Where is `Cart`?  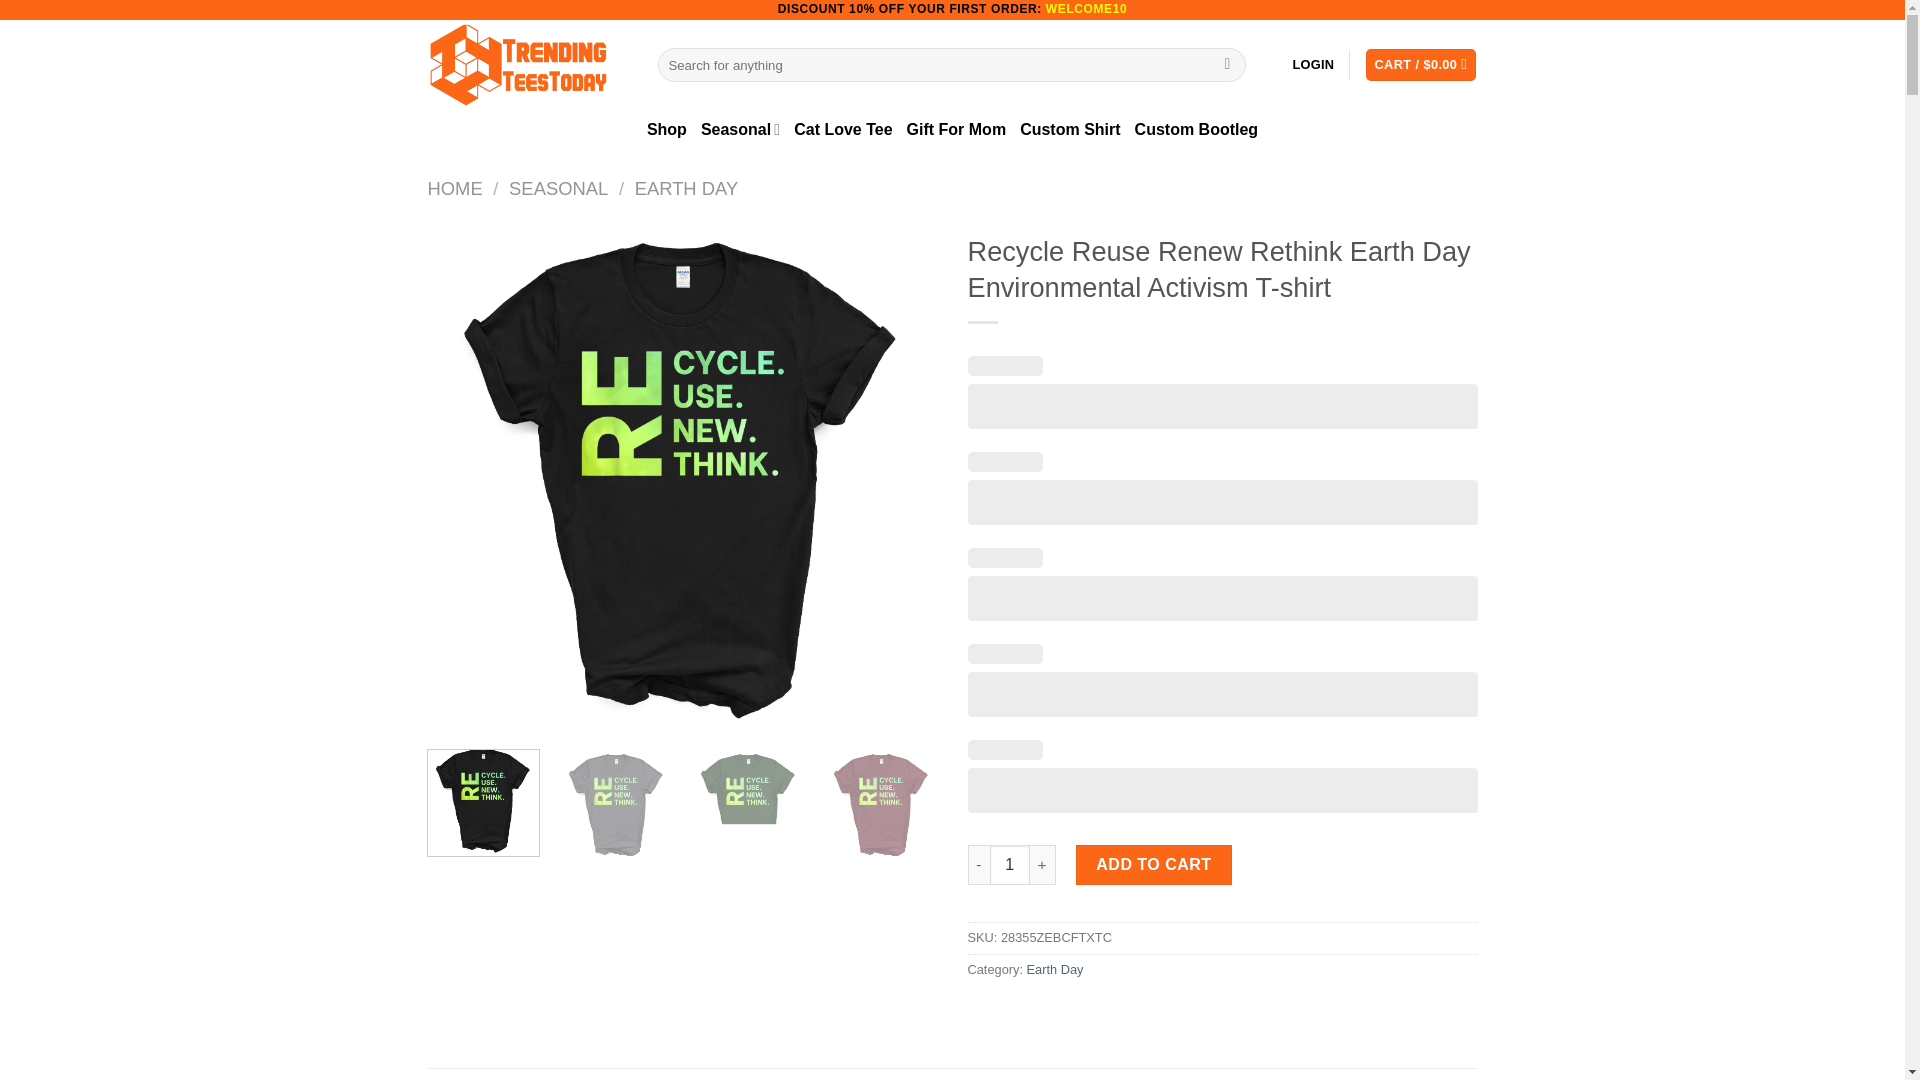 Cart is located at coordinates (1420, 65).